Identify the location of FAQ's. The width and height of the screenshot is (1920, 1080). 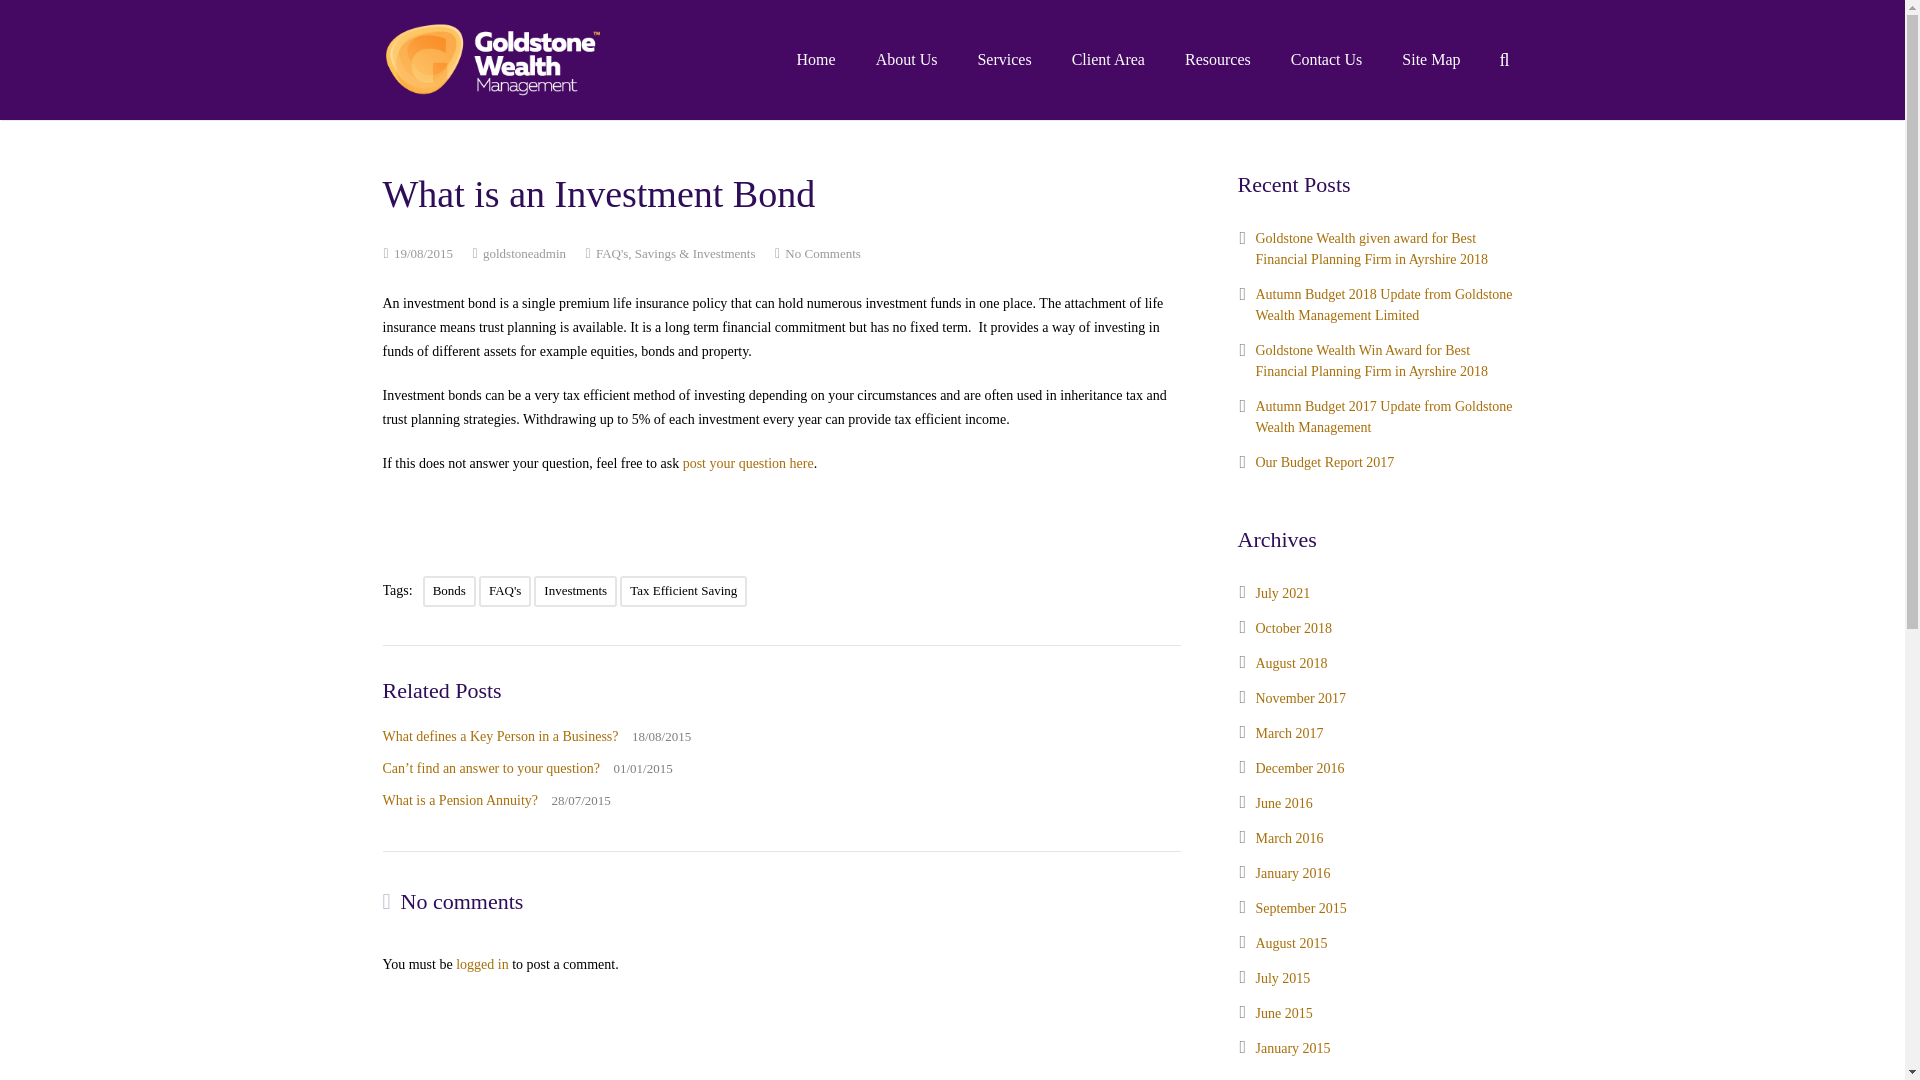
(504, 590).